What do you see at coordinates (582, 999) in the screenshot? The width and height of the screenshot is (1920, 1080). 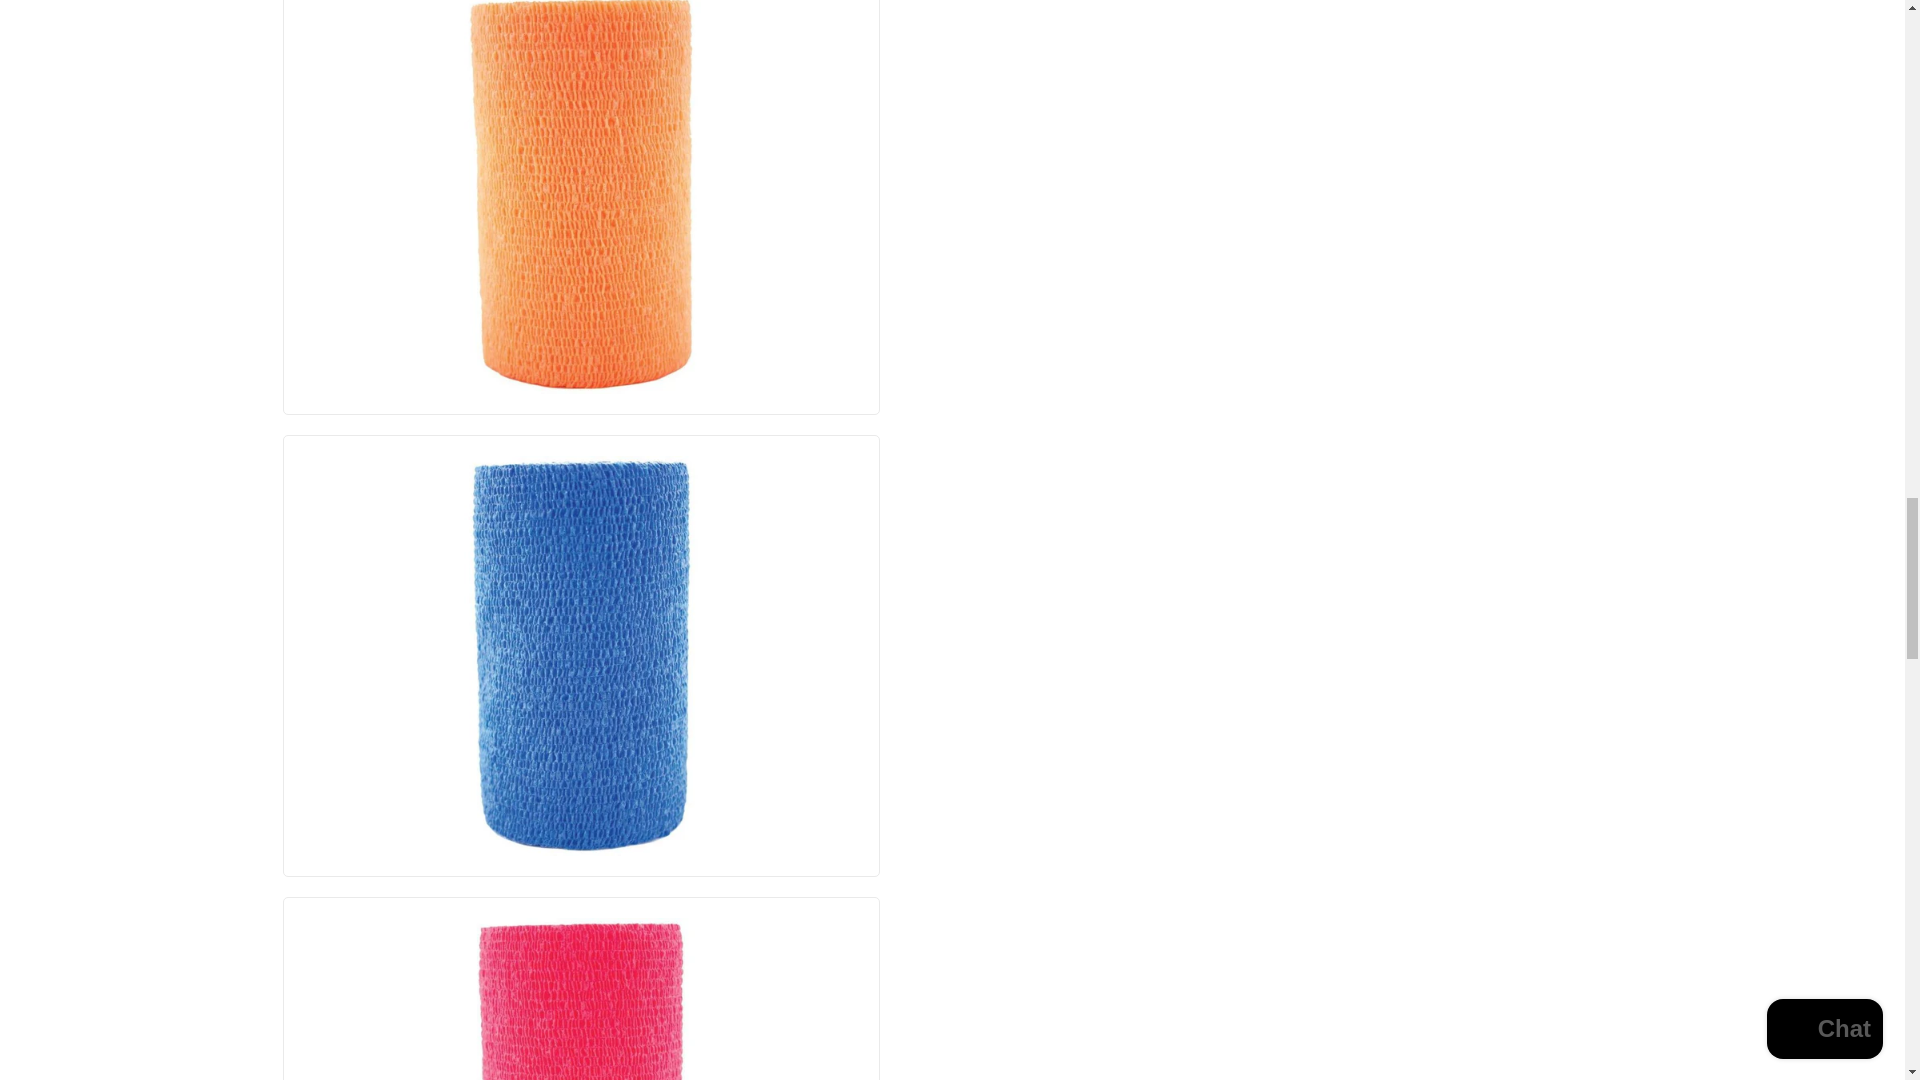 I see `Open Product Zoom` at bounding box center [582, 999].